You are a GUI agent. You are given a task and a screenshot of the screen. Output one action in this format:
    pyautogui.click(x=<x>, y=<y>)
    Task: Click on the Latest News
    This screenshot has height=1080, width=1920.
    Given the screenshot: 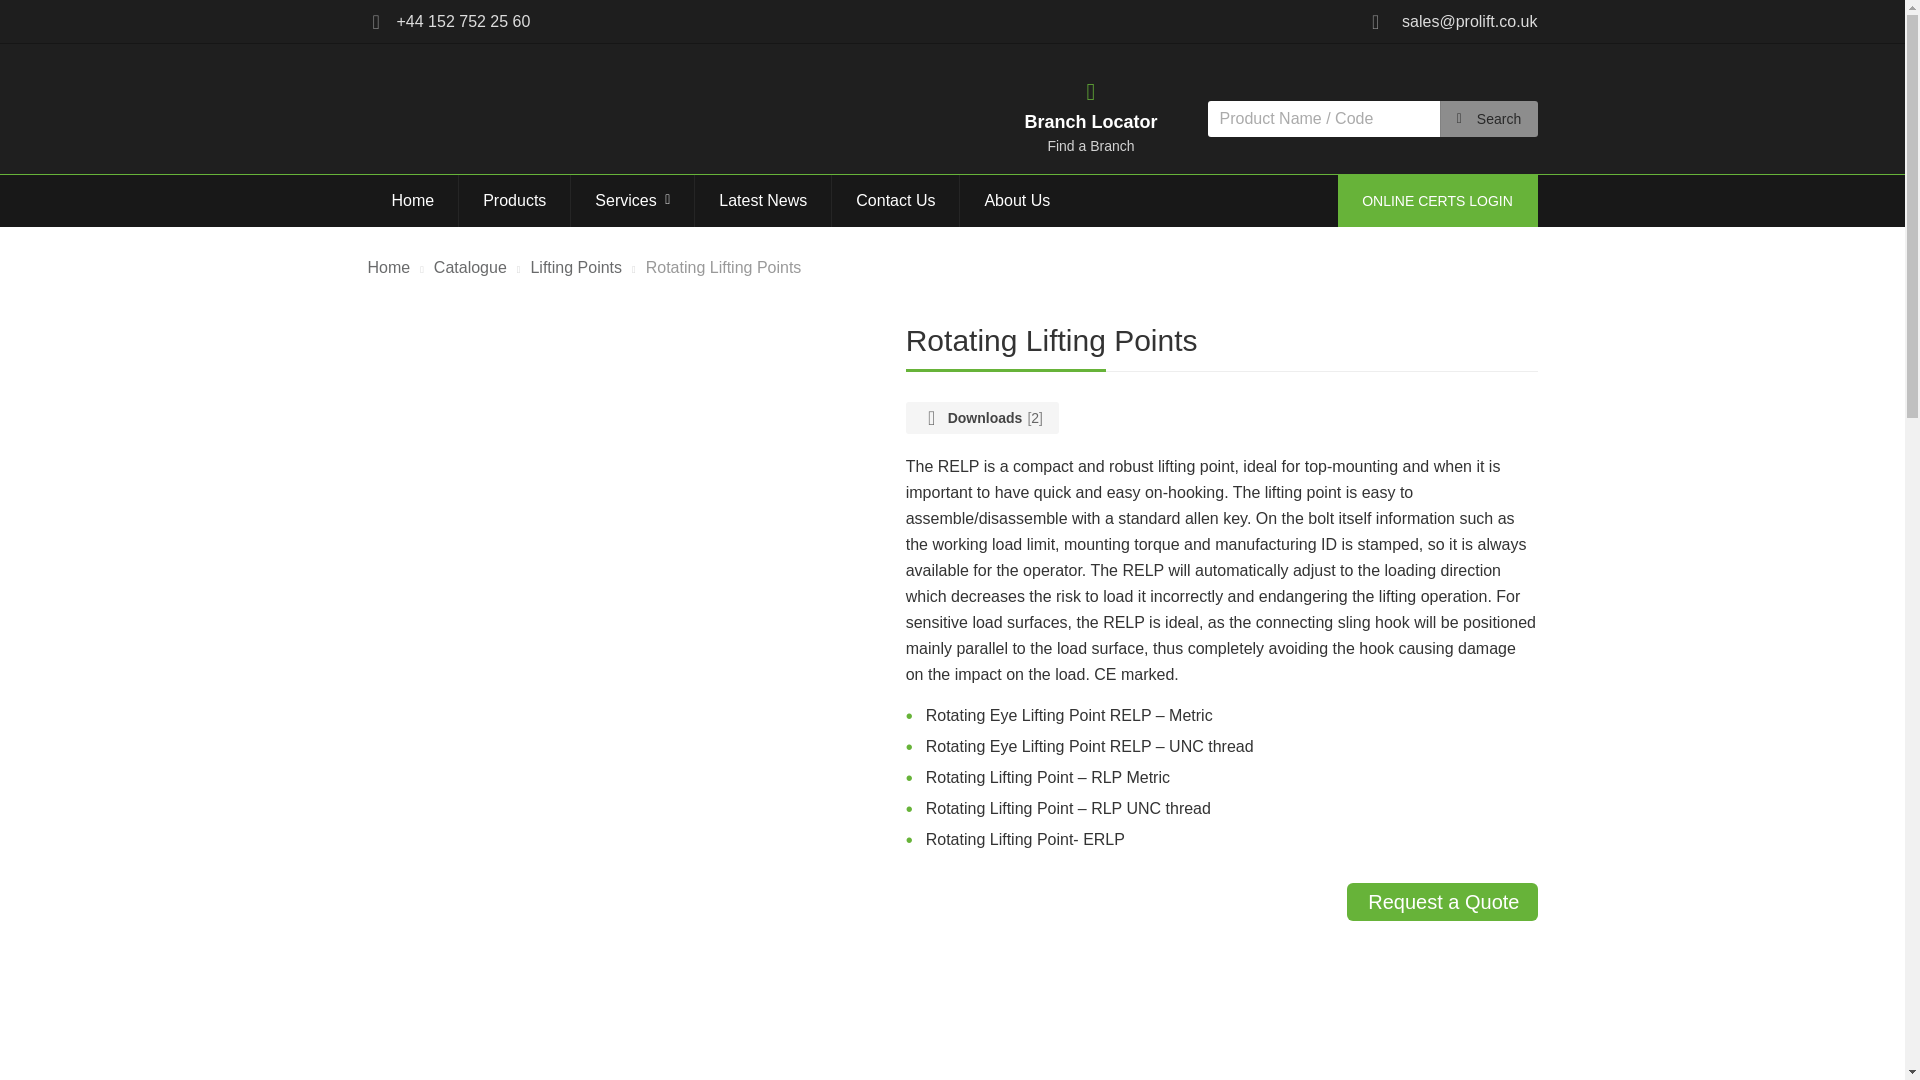 What is the action you would take?
    pyautogui.click(x=763, y=200)
    